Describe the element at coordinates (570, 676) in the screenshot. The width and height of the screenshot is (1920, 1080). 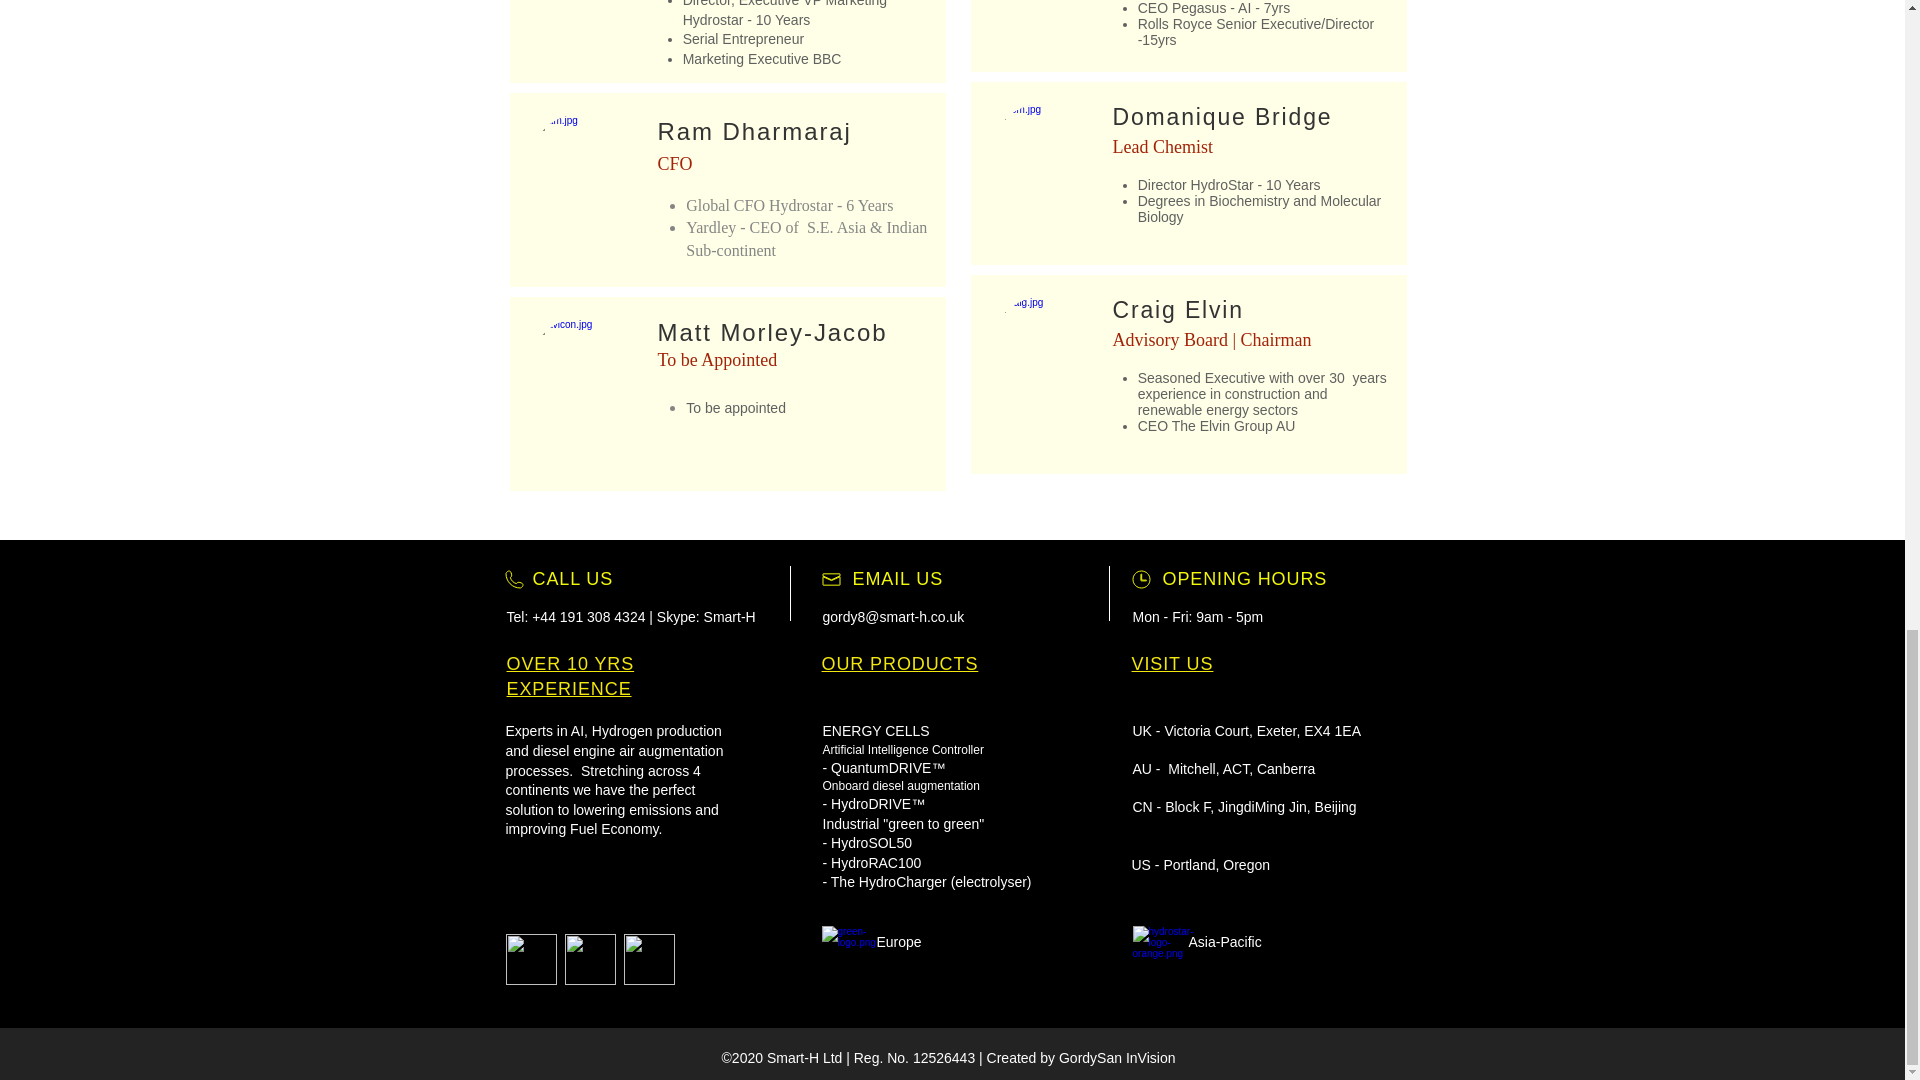
I see `OVER 10 YRS EXPERIENCE` at that location.